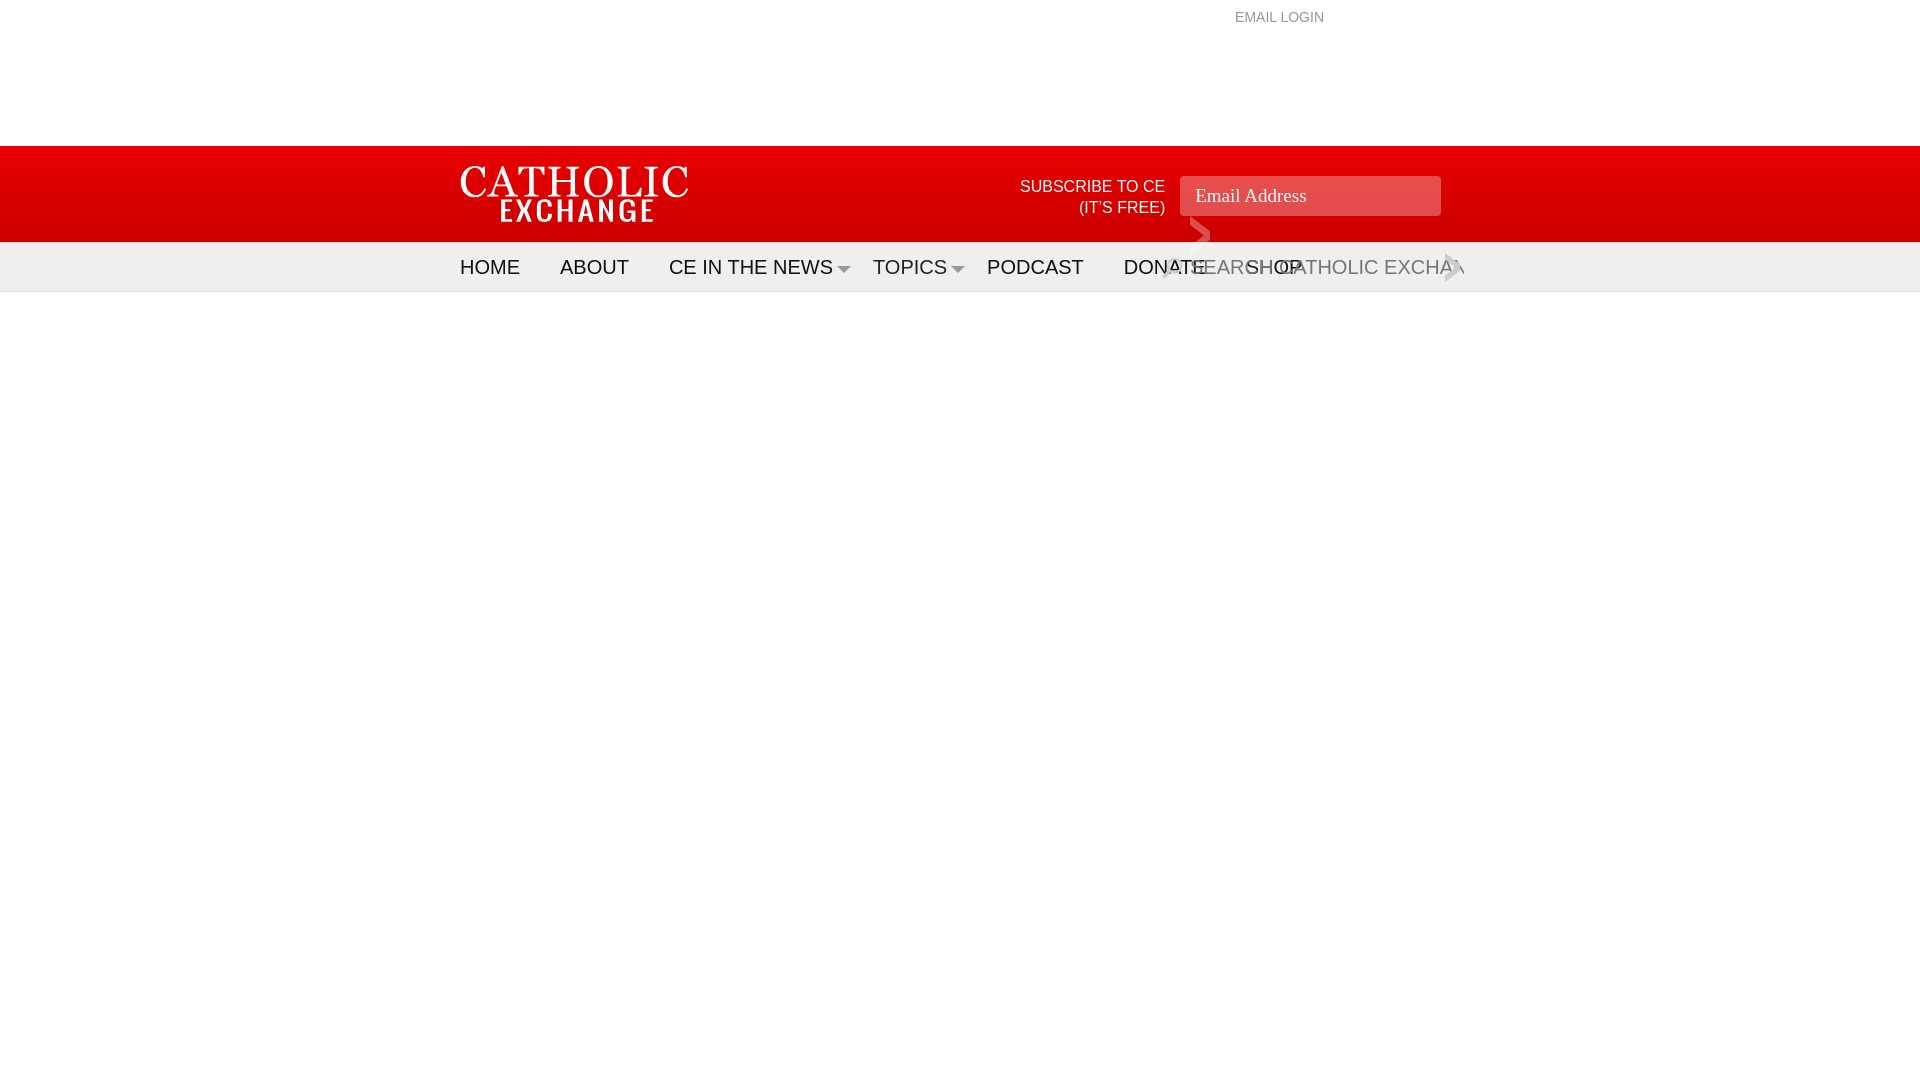 This screenshot has width=1920, height=1080. Describe the element at coordinates (1045, 266) in the screenshot. I see `PODCAST` at that location.